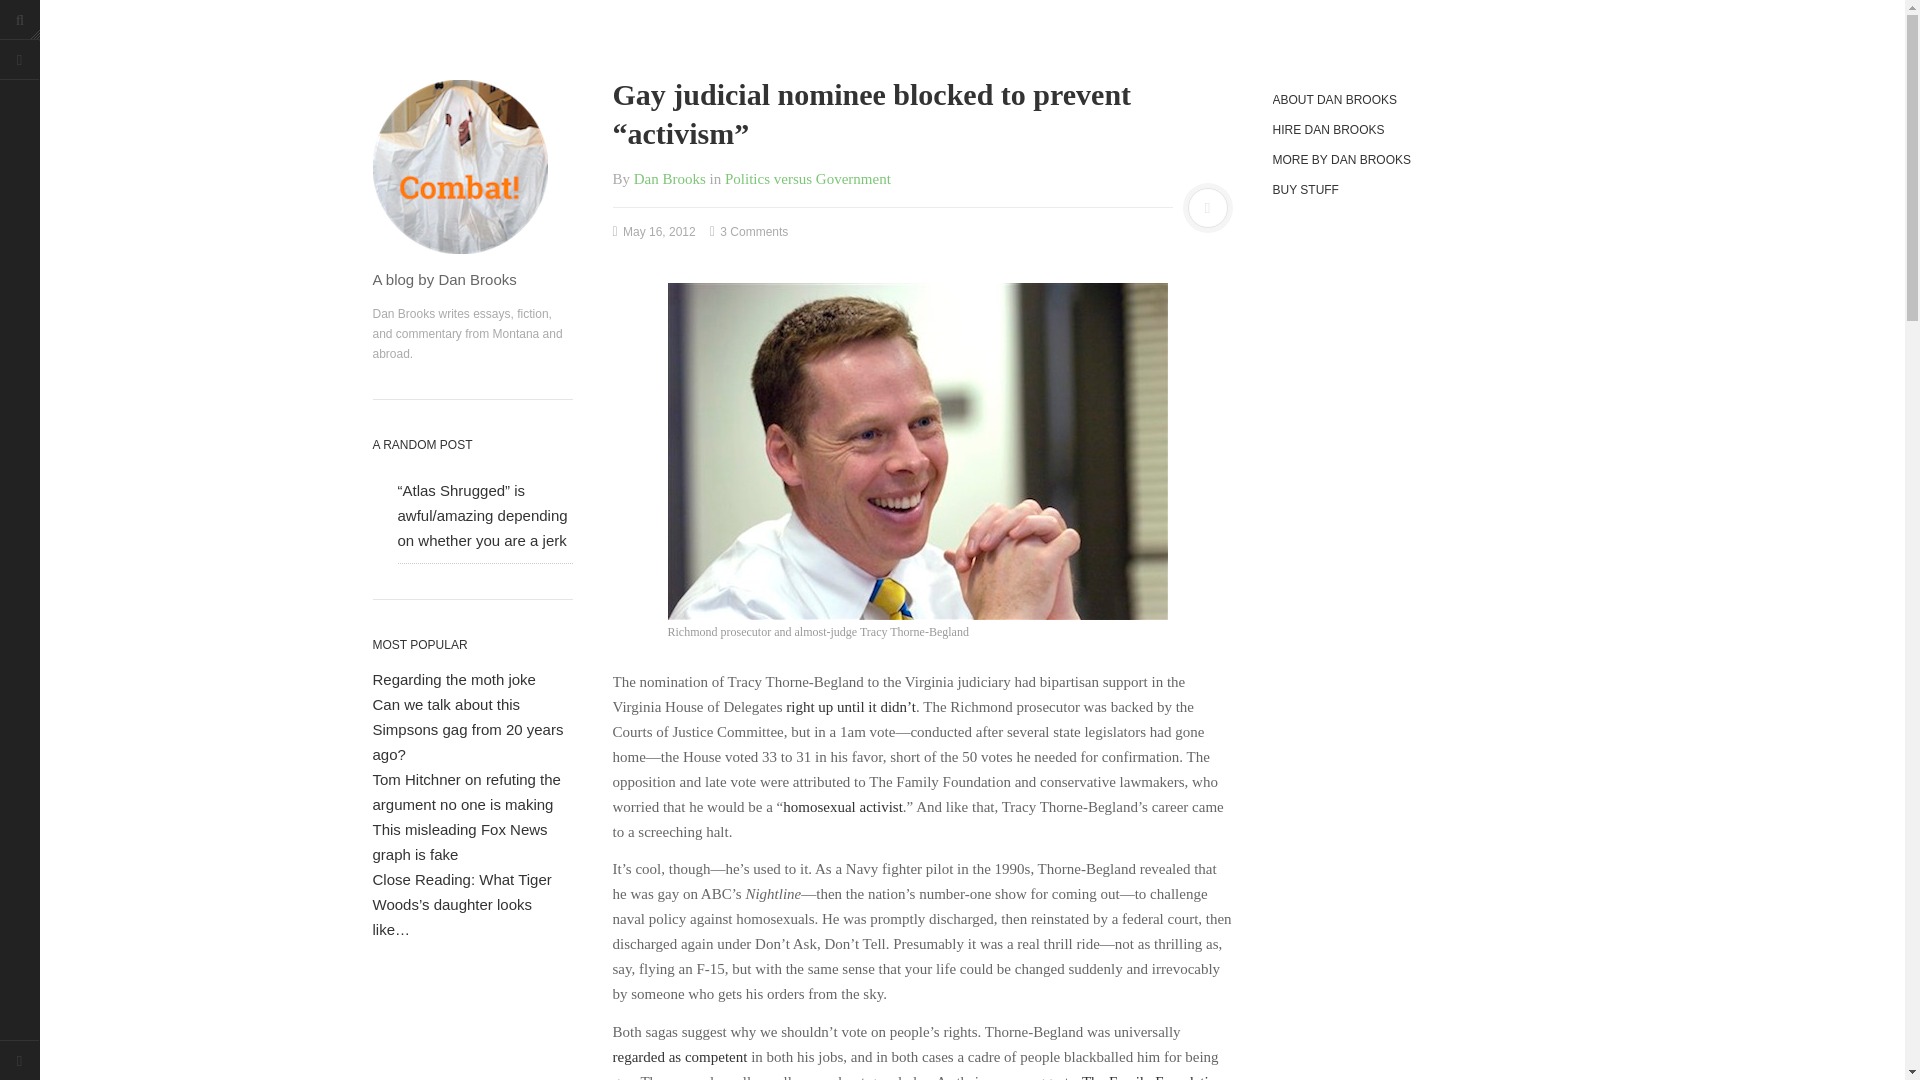 This screenshot has width=1920, height=1080. What do you see at coordinates (1404, 160) in the screenshot?
I see `MORE BY DAN BROOKS` at bounding box center [1404, 160].